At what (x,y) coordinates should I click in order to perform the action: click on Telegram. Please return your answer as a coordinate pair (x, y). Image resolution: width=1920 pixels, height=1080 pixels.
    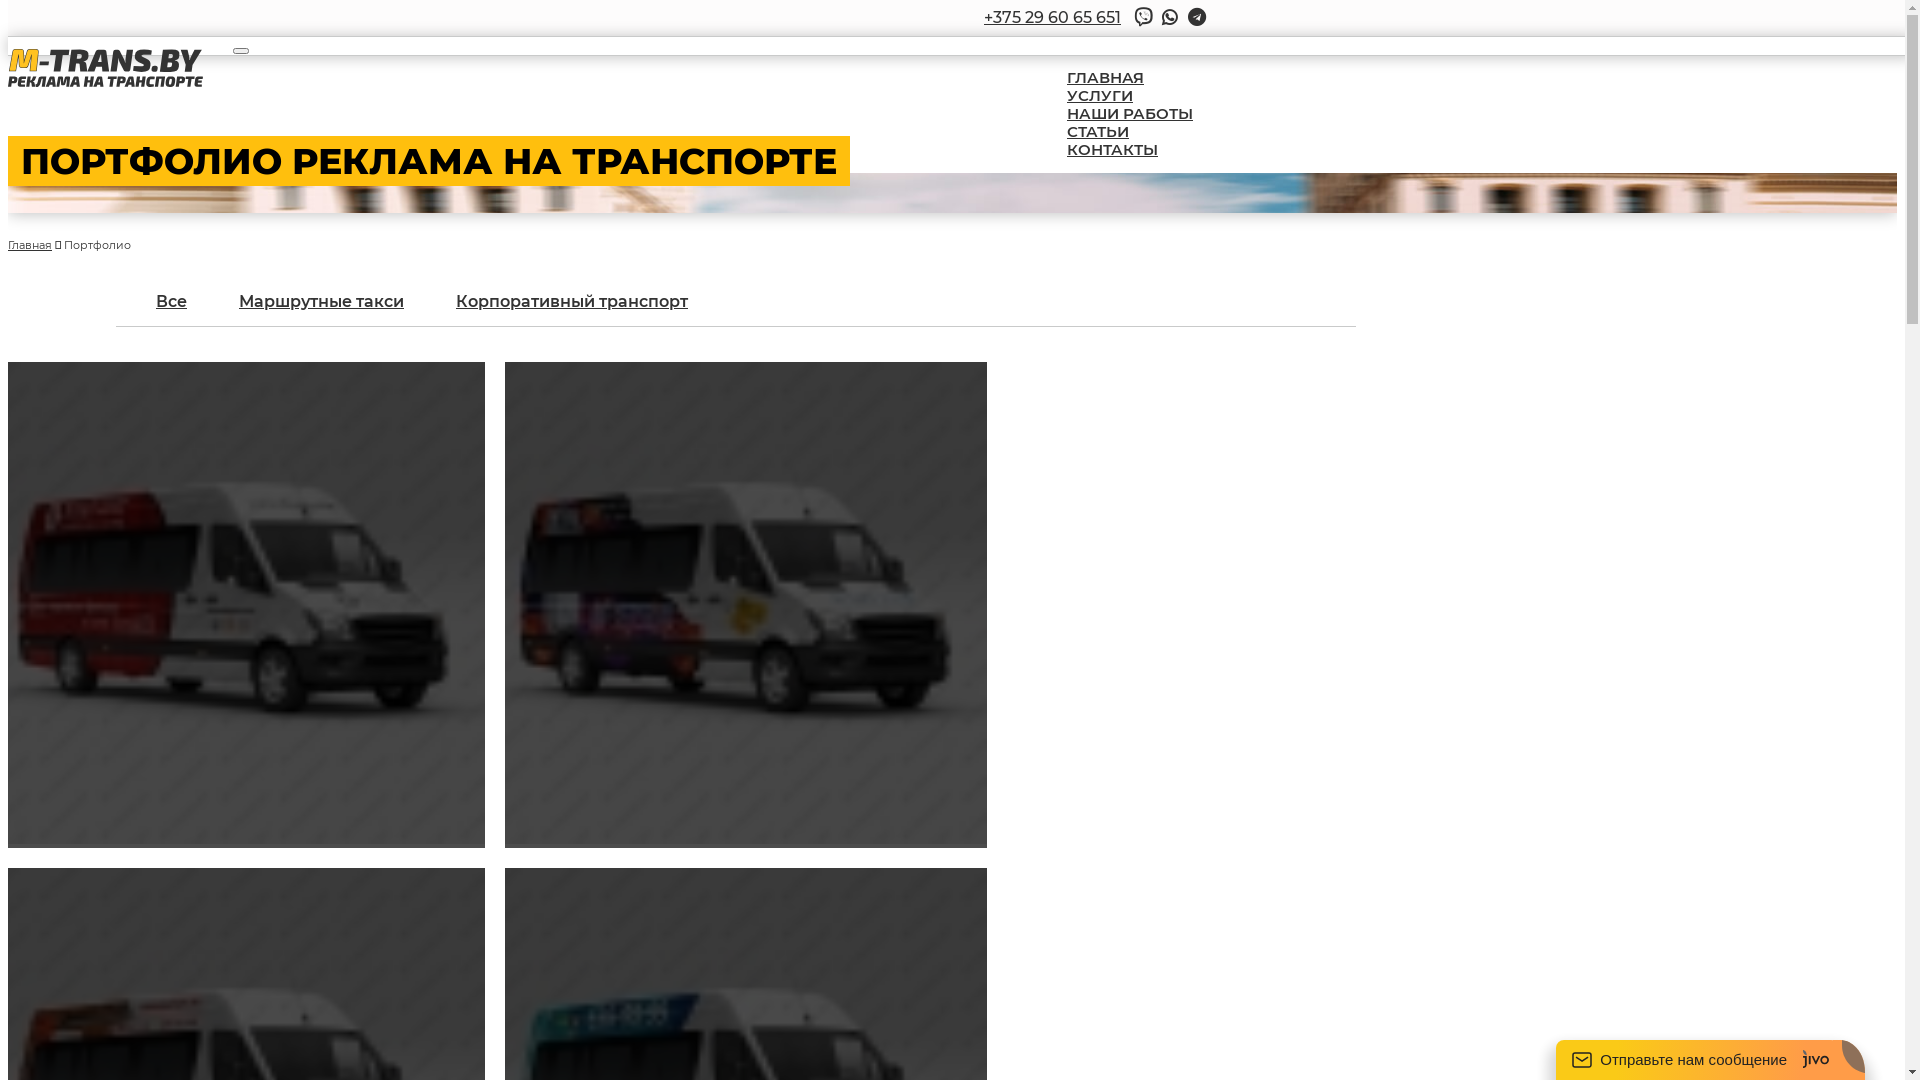
    Looking at the image, I should click on (1196, 18).